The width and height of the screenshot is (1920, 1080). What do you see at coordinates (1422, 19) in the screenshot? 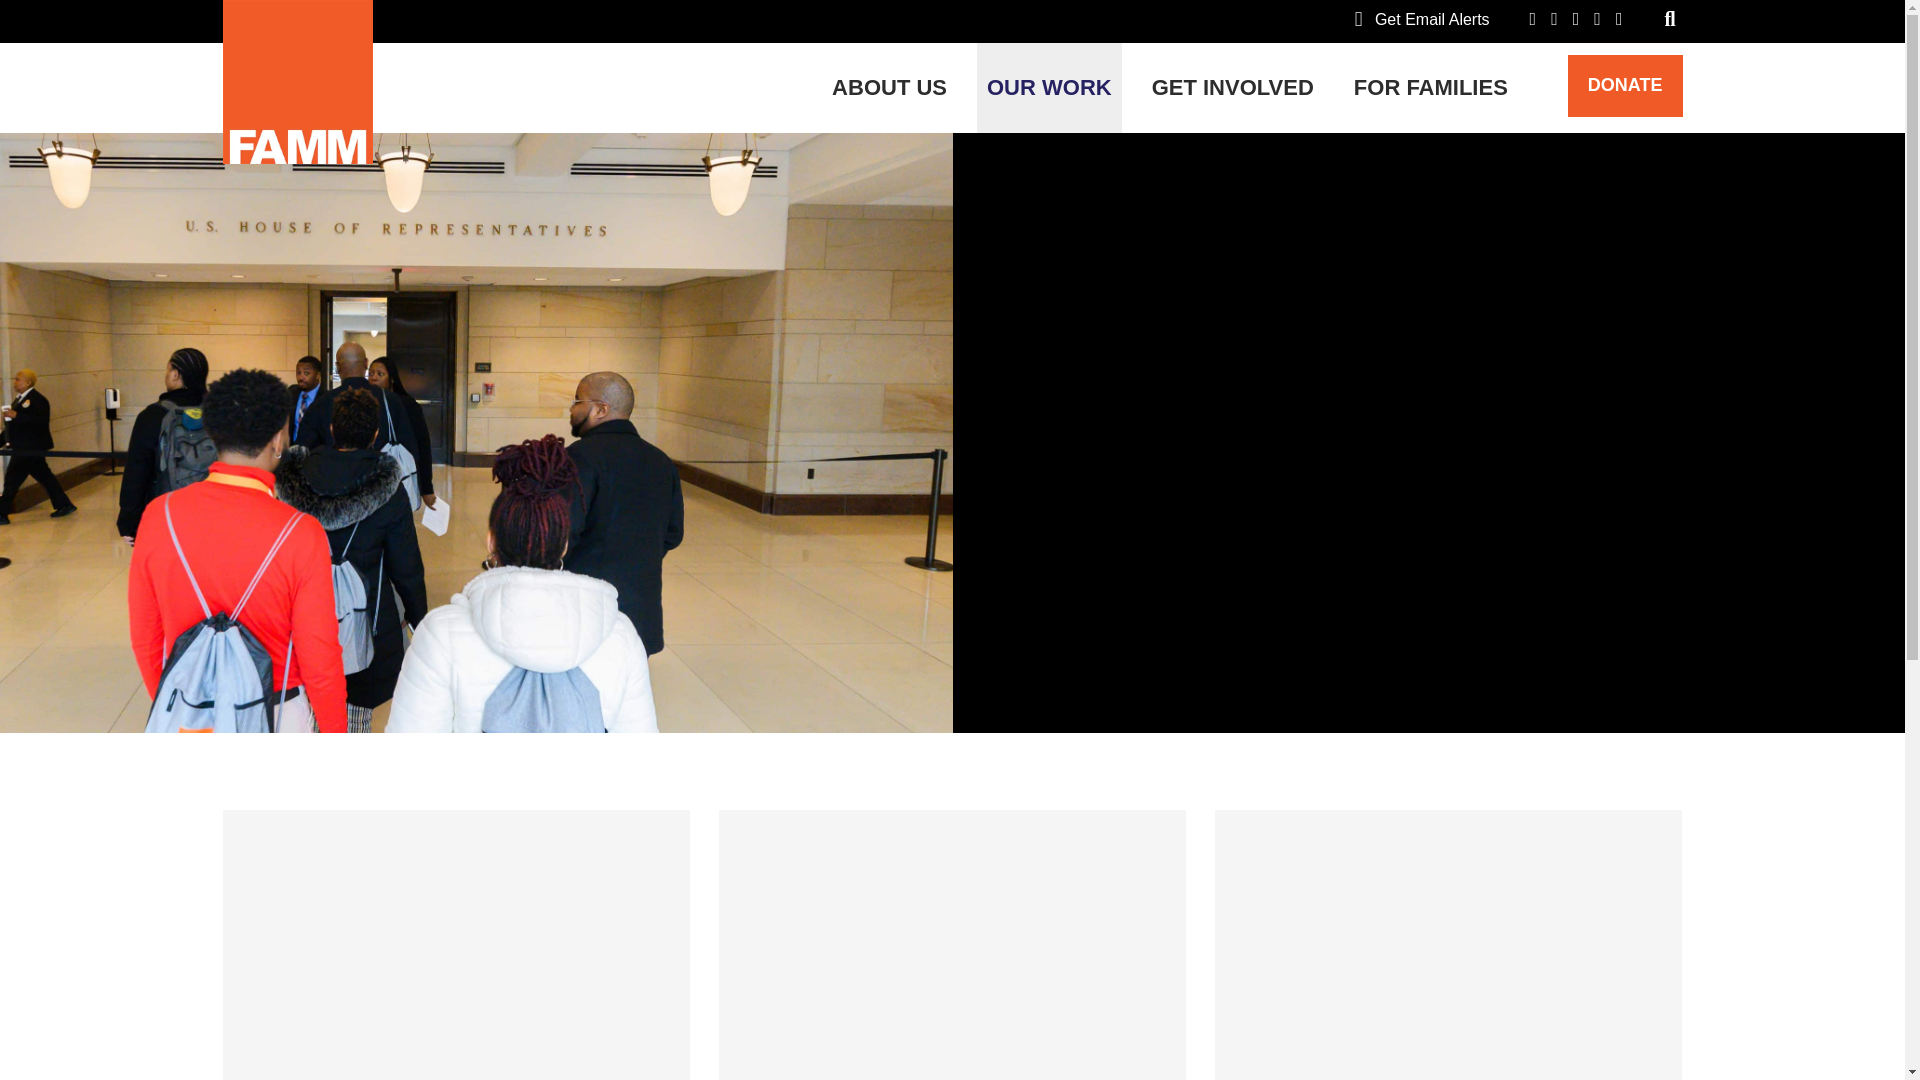
I see `Get Email Alerts` at bounding box center [1422, 19].